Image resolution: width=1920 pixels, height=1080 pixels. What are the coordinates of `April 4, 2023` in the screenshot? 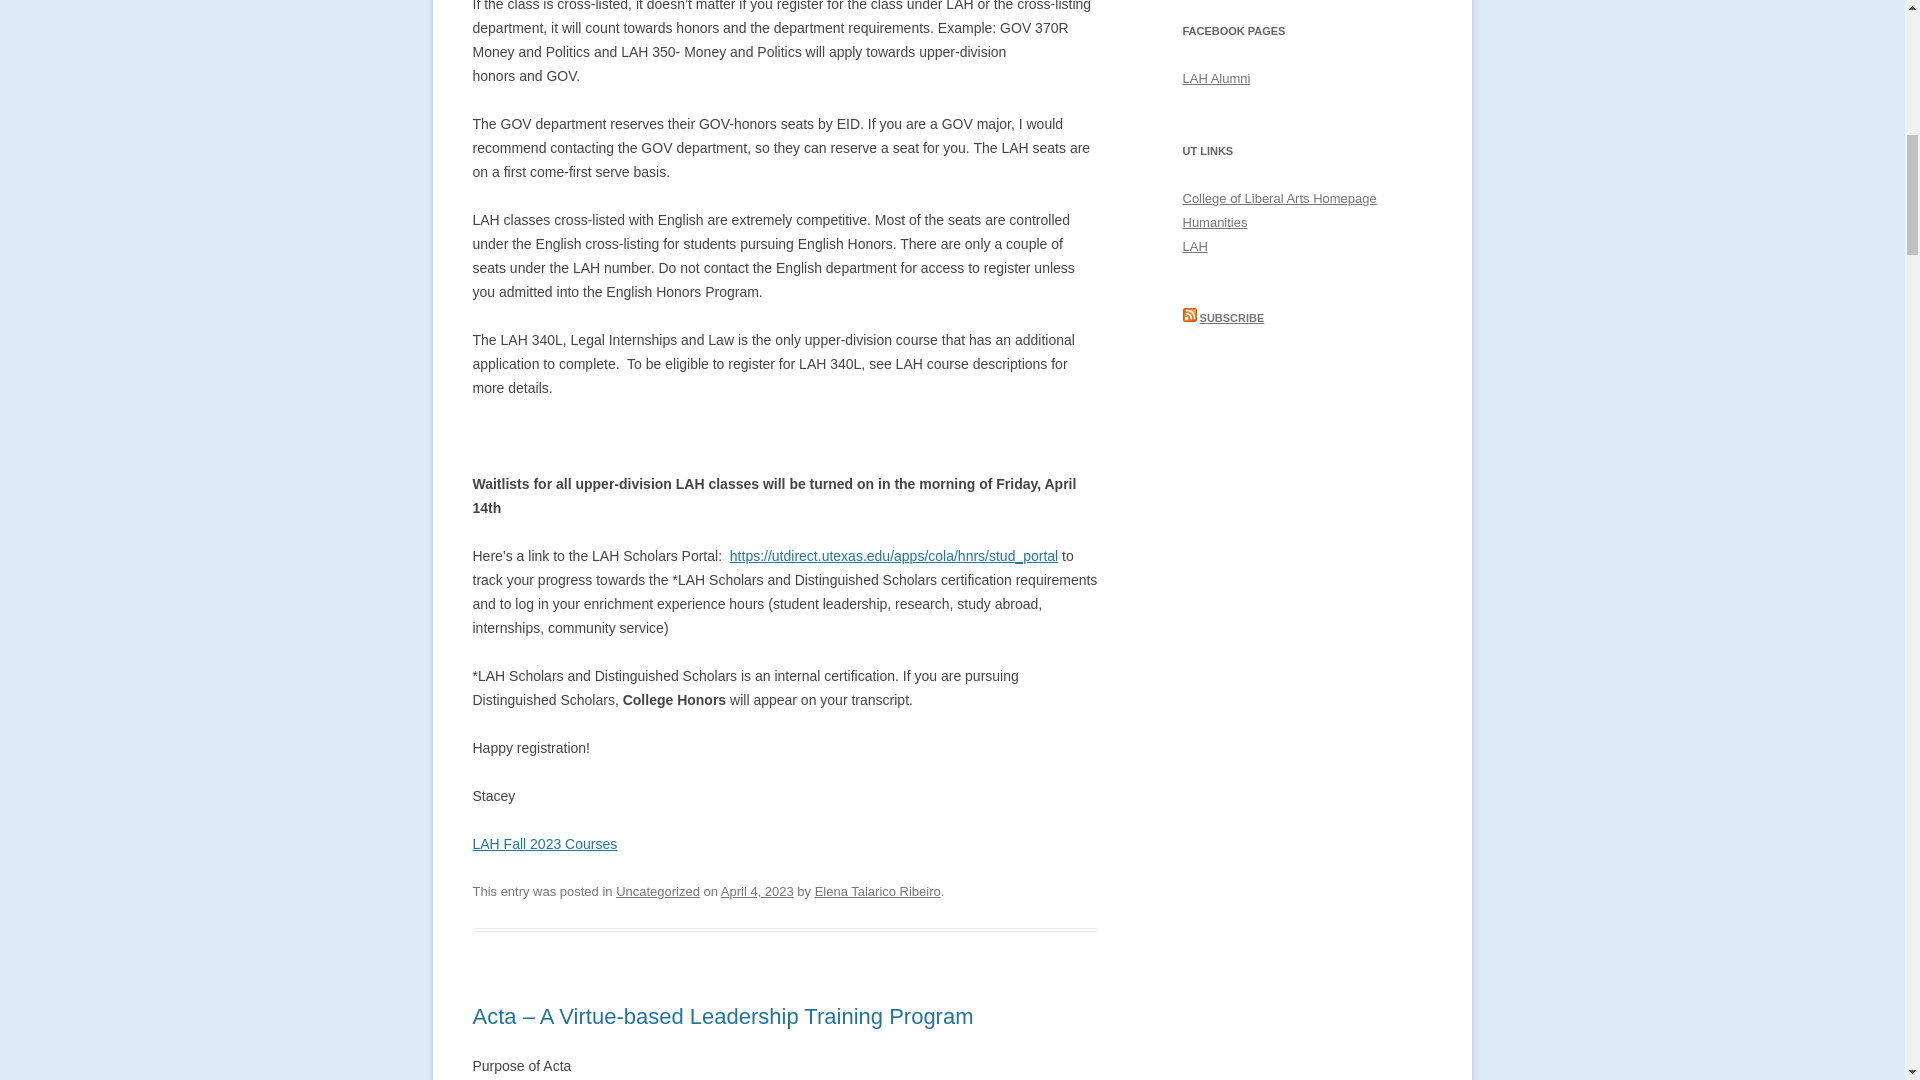 It's located at (758, 891).